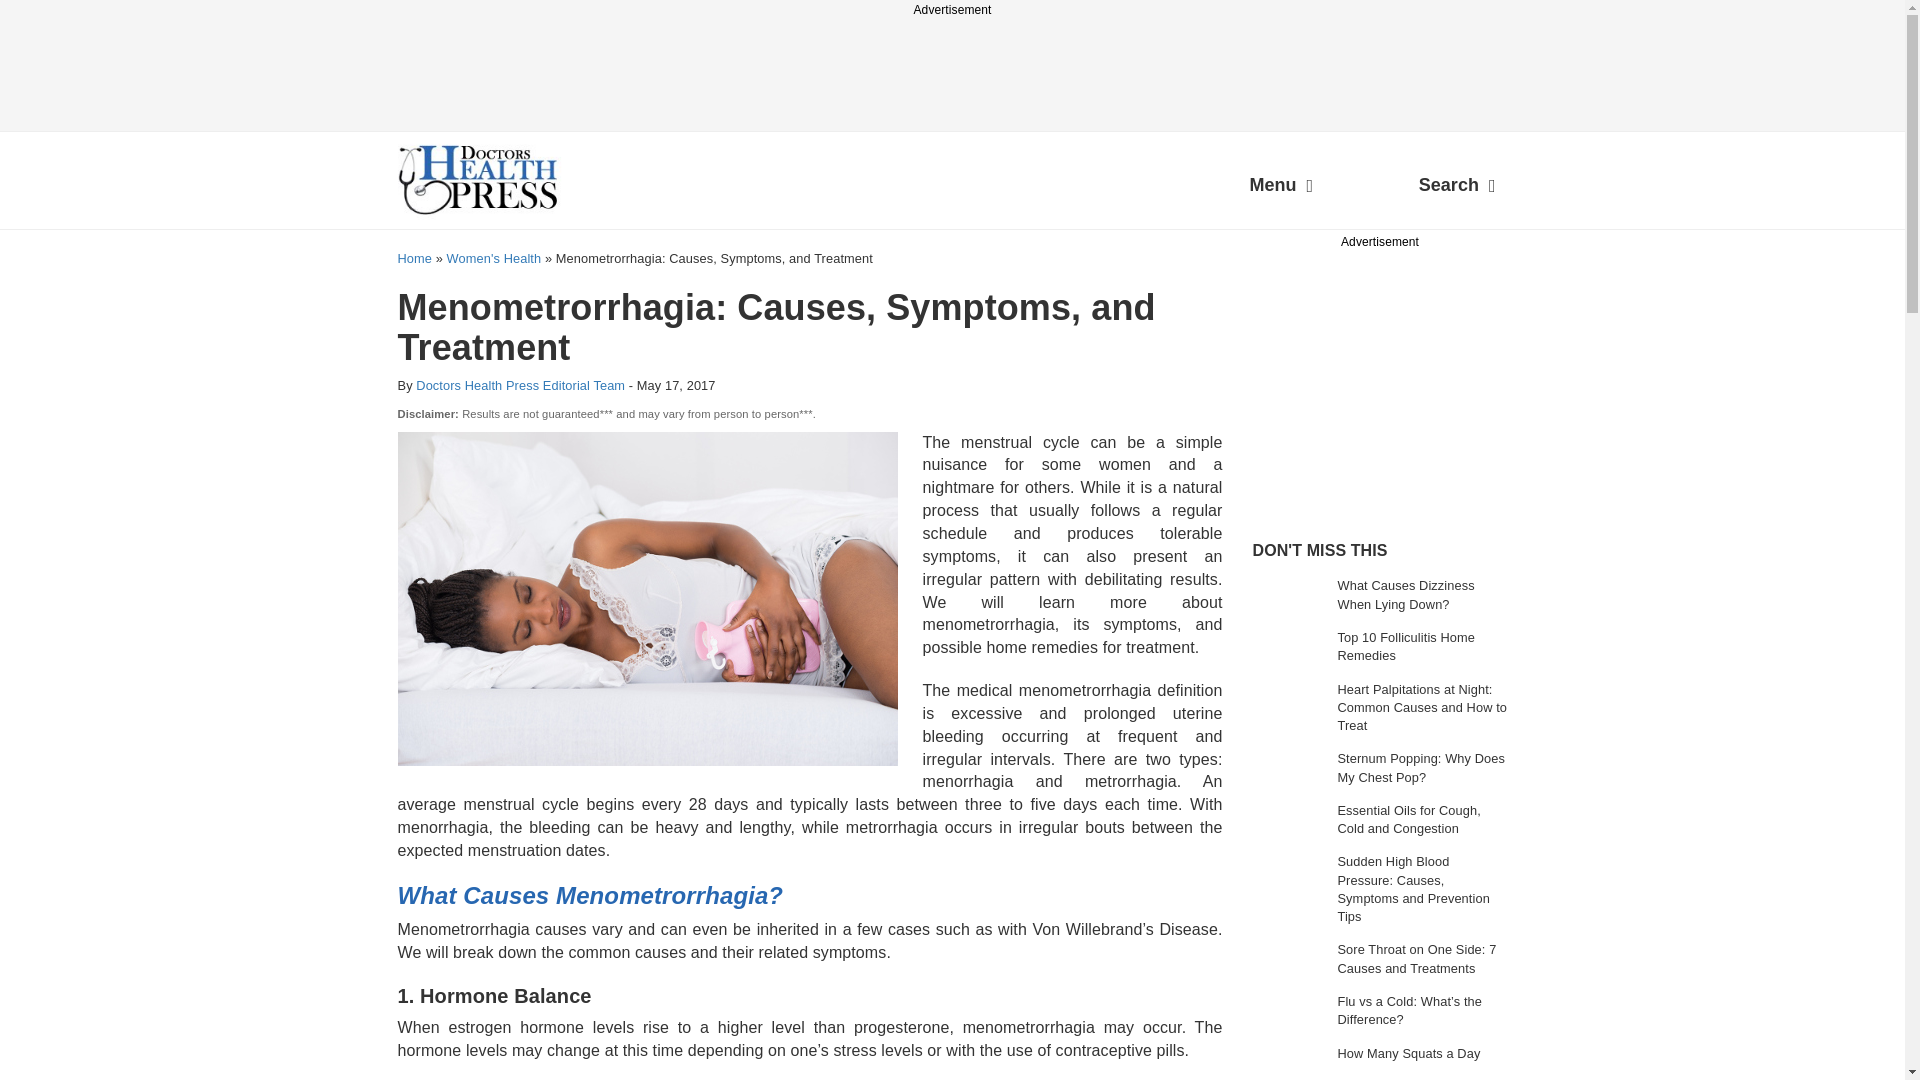  Describe the element at coordinates (520, 386) in the screenshot. I see `Posts by Doctors Health Press Editorial Team` at that location.